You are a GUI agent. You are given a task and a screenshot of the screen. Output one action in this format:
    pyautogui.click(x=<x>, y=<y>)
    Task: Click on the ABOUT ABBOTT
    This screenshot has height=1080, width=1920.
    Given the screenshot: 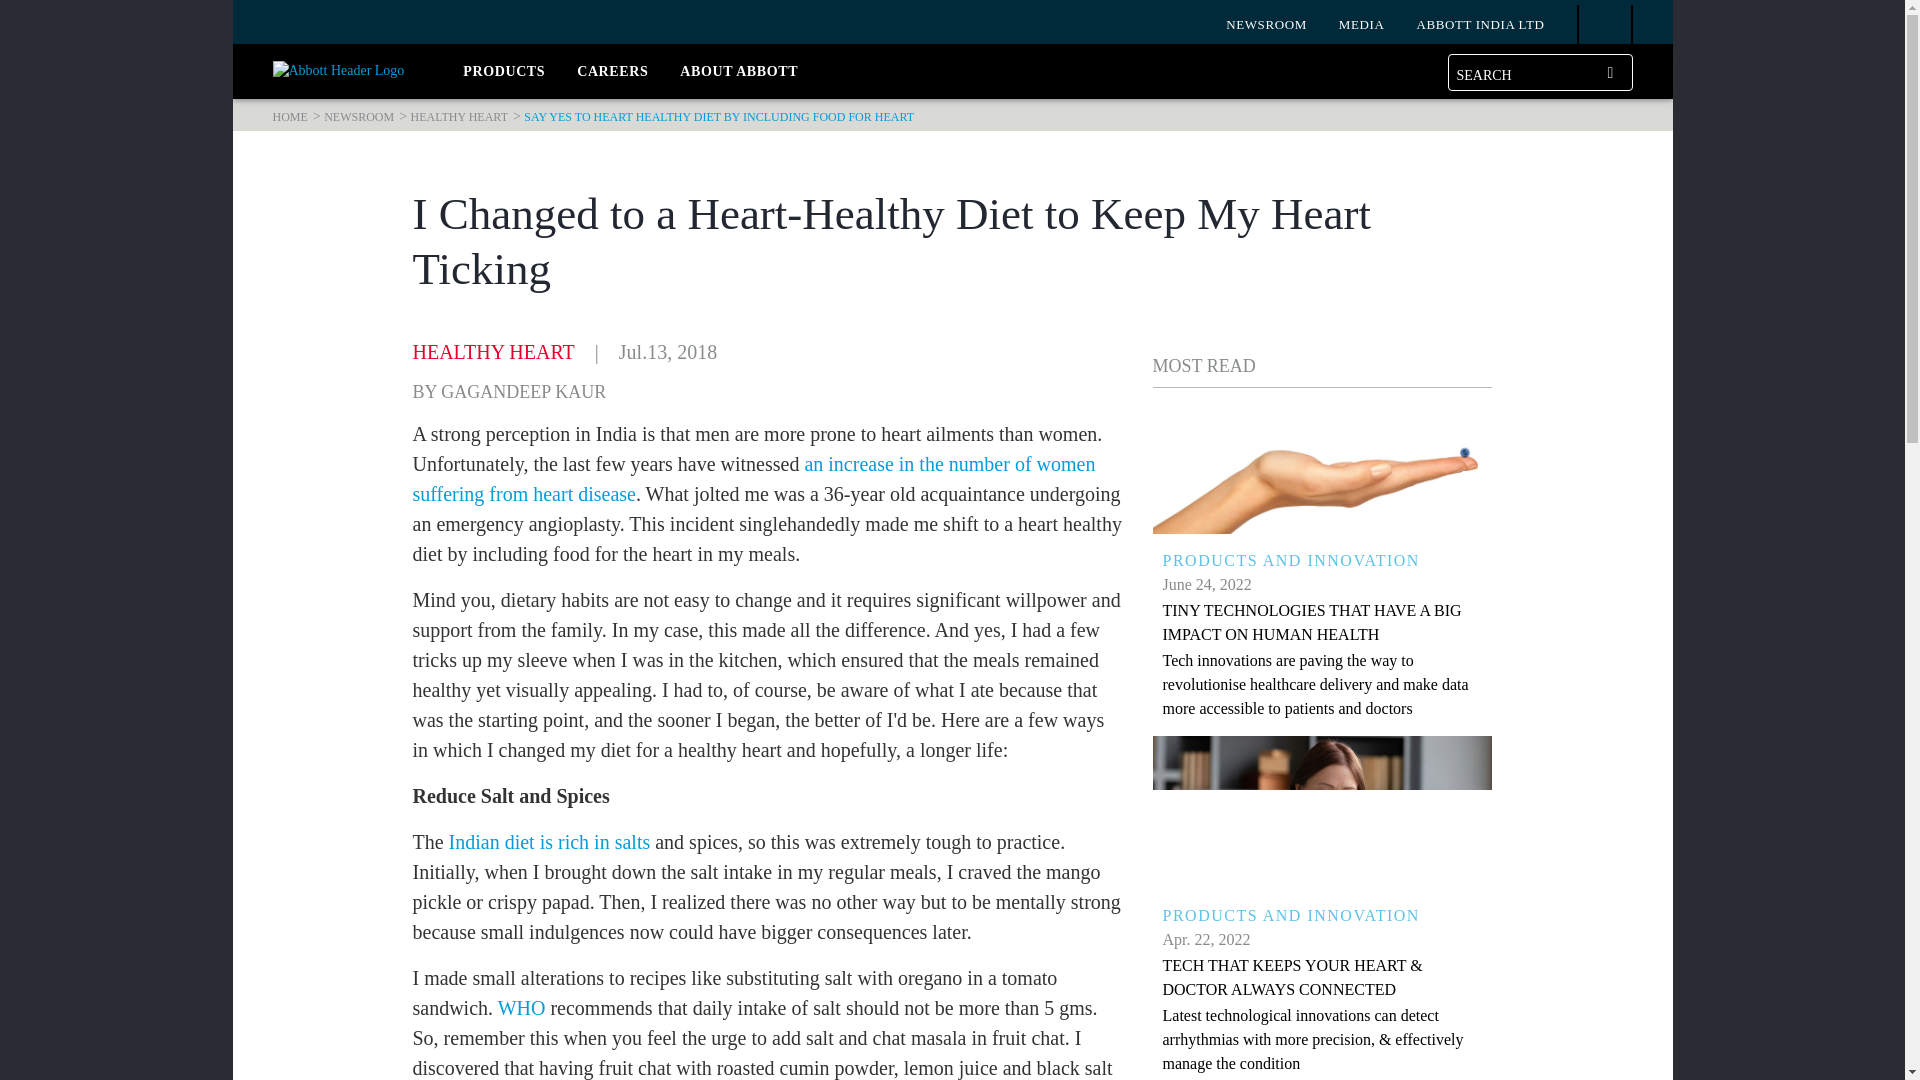 What is the action you would take?
    pyautogui.click(x=738, y=74)
    